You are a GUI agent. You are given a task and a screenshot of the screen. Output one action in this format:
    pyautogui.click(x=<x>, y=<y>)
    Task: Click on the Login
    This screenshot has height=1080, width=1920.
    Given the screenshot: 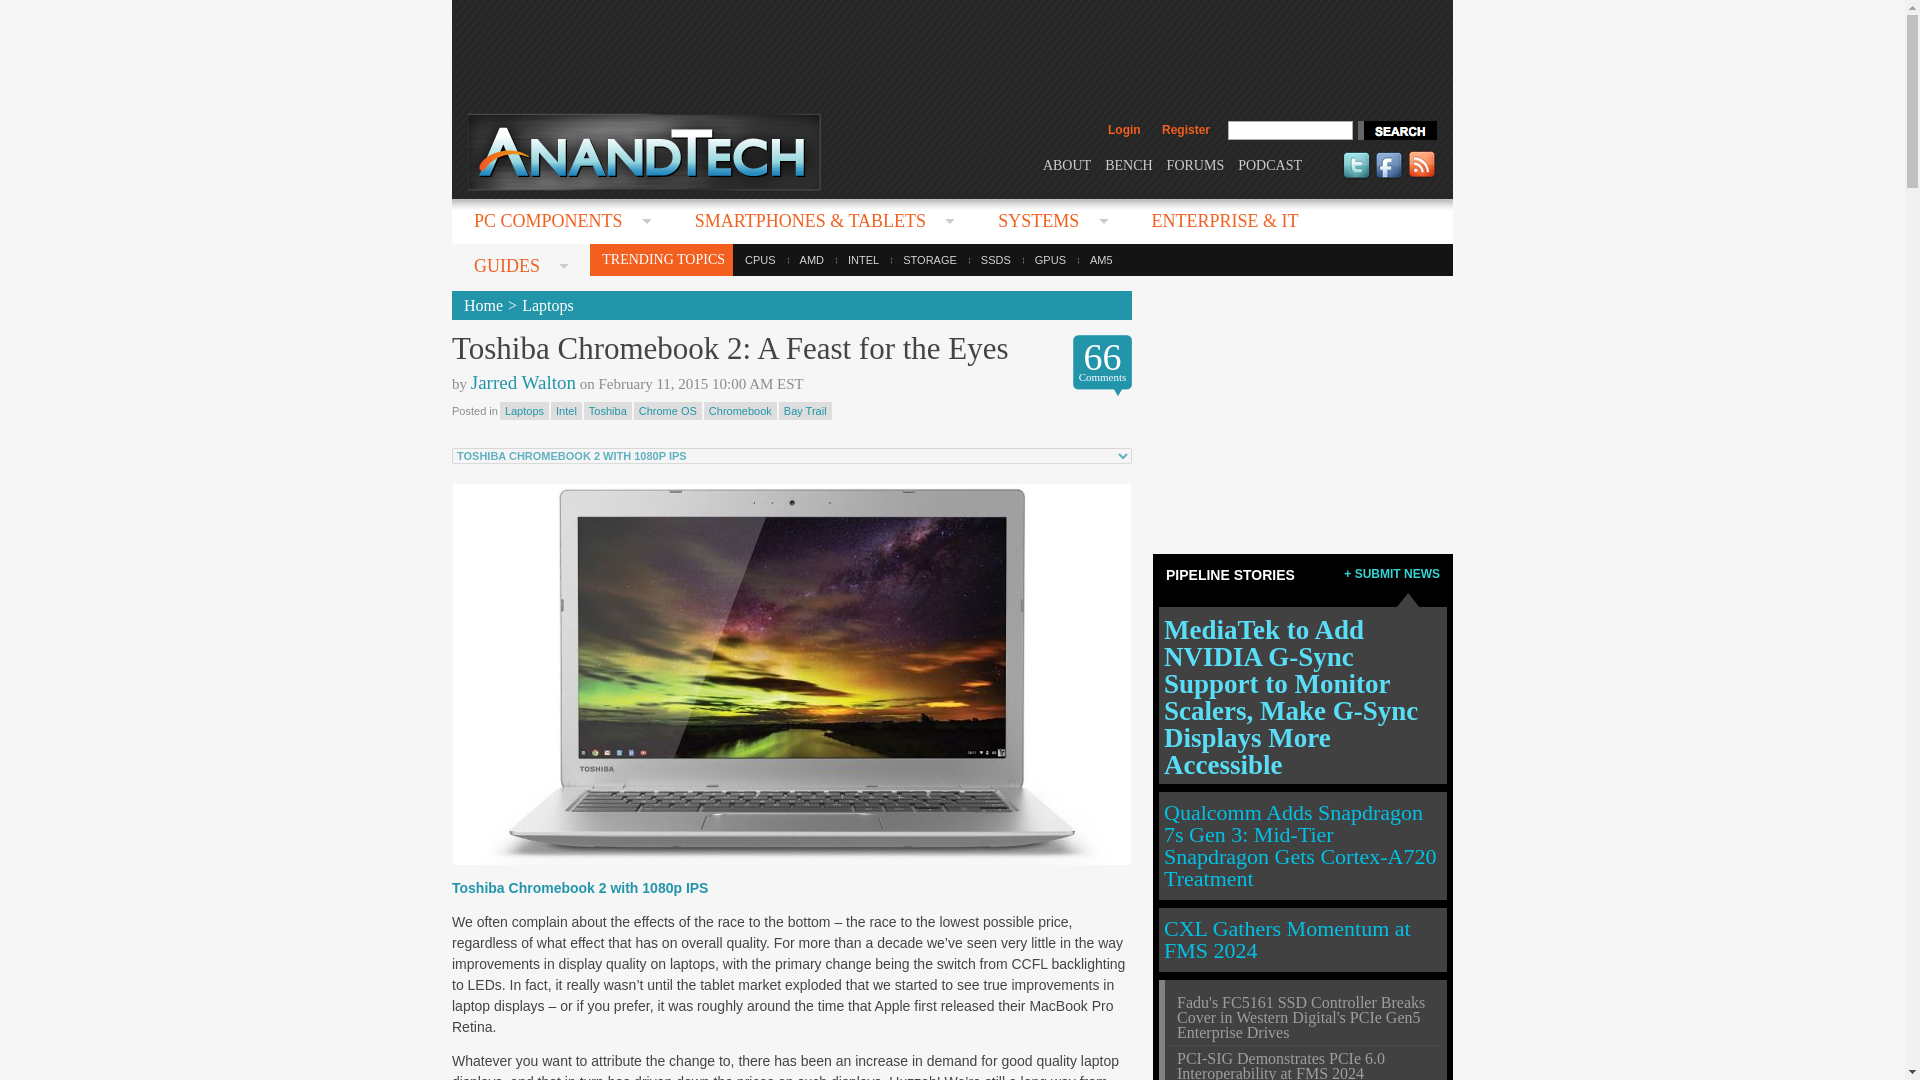 What is the action you would take?
    pyautogui.click(x=1124, y=130)
    